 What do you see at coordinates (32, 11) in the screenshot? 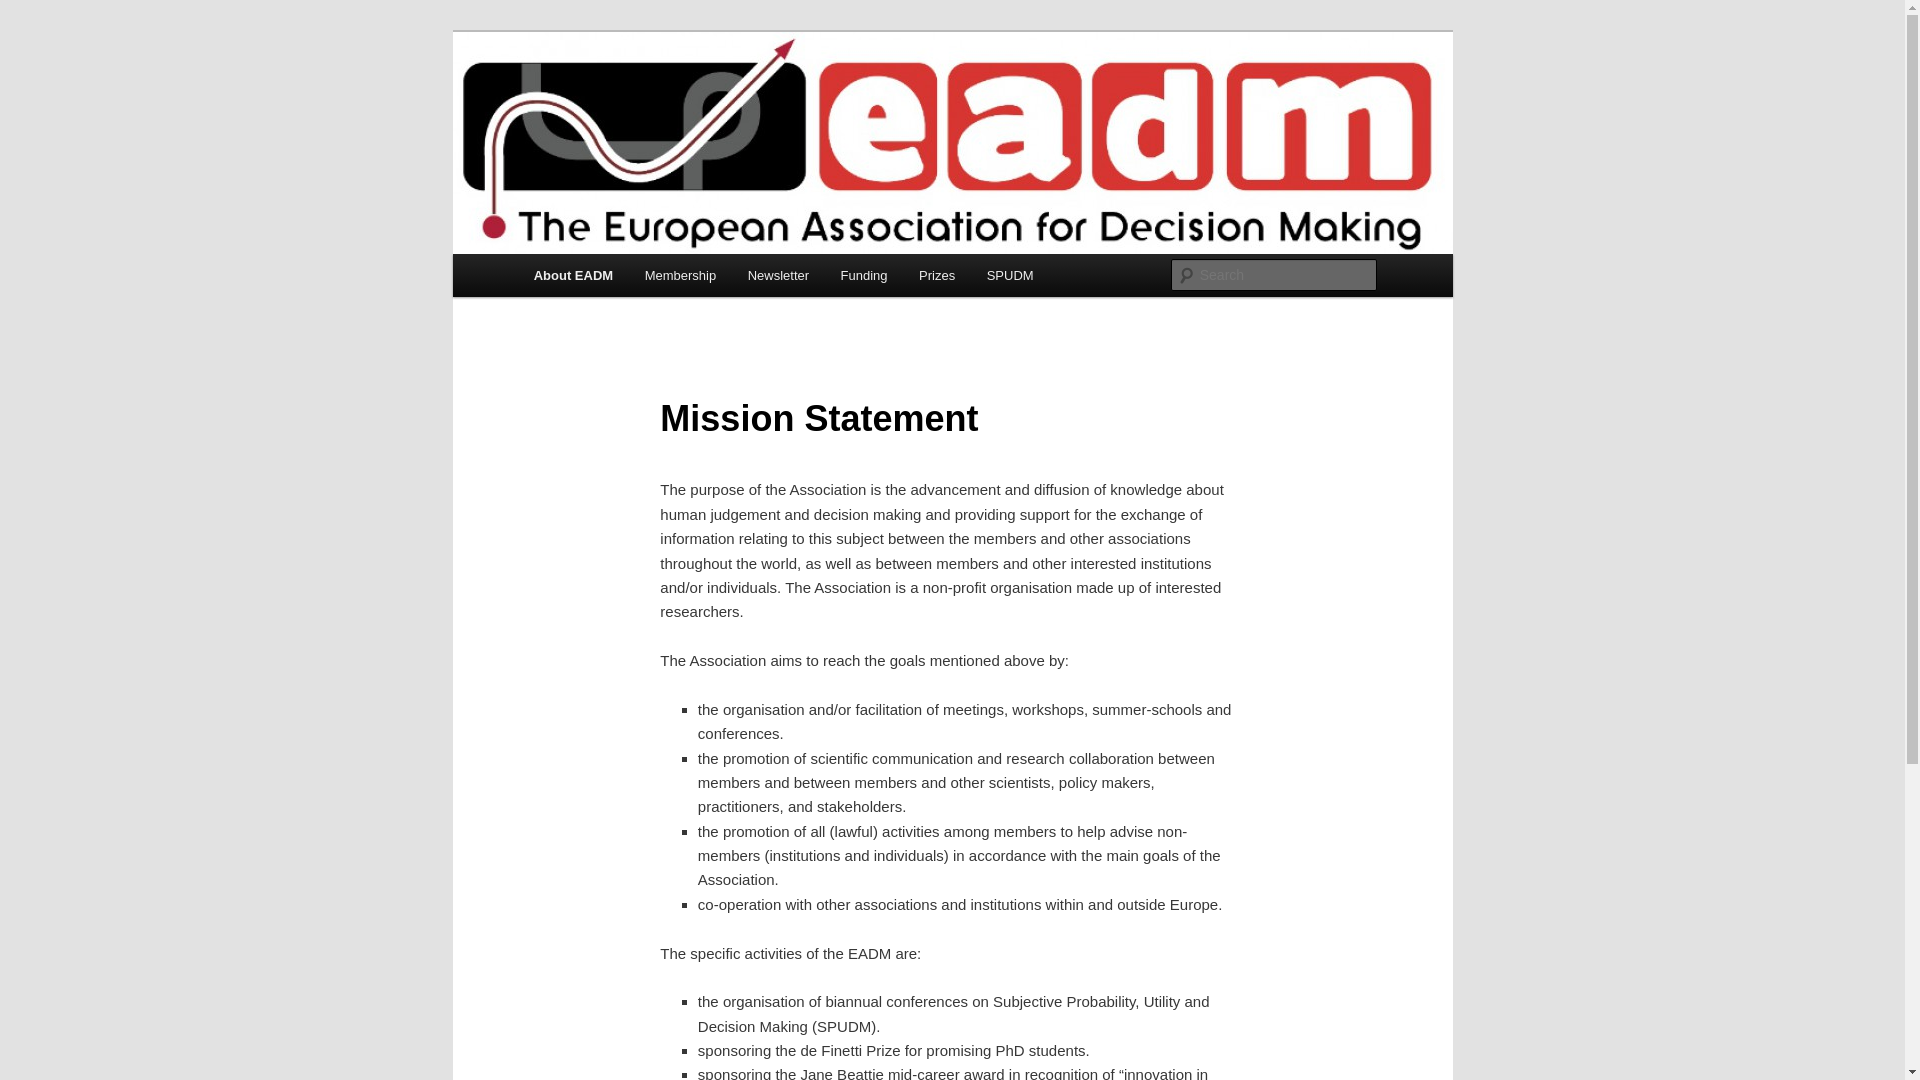
I see `Search` at bounding box center [32, 11].